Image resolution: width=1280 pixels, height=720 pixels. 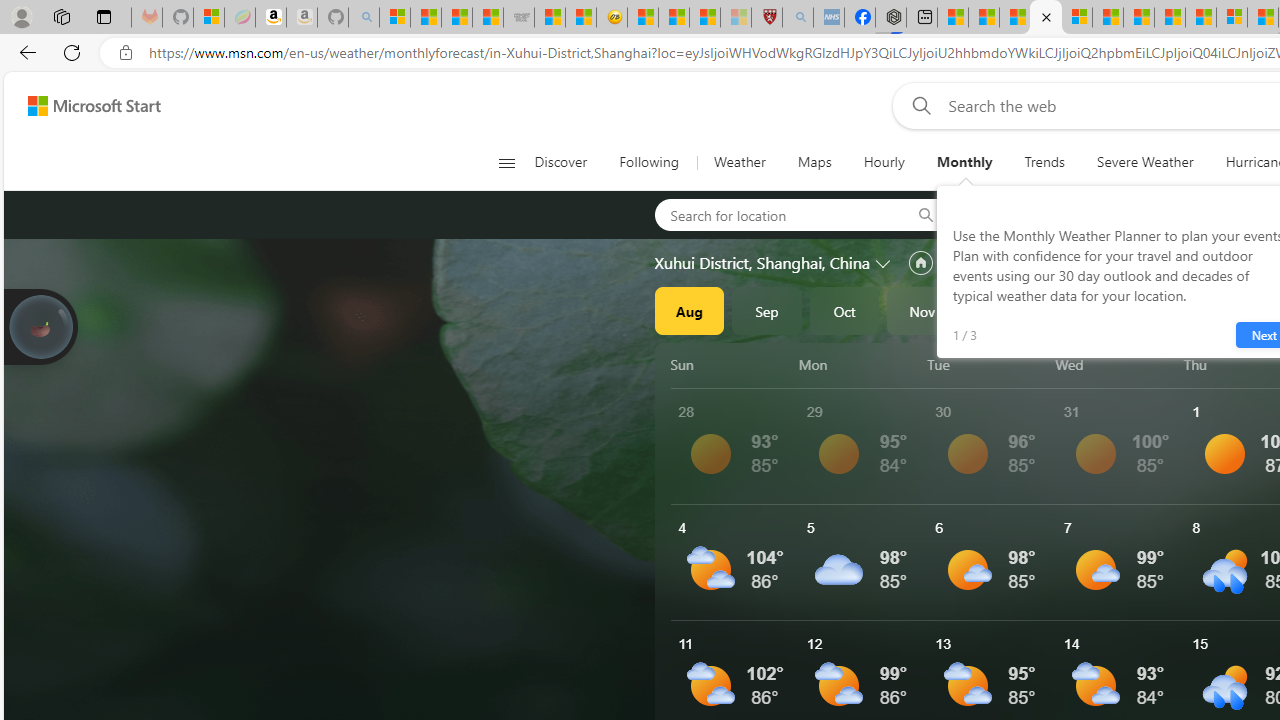 What do you see at coordinates (1120, 562) in the screenshot?
I see `See More Details` at bounding box center [1120, 562].